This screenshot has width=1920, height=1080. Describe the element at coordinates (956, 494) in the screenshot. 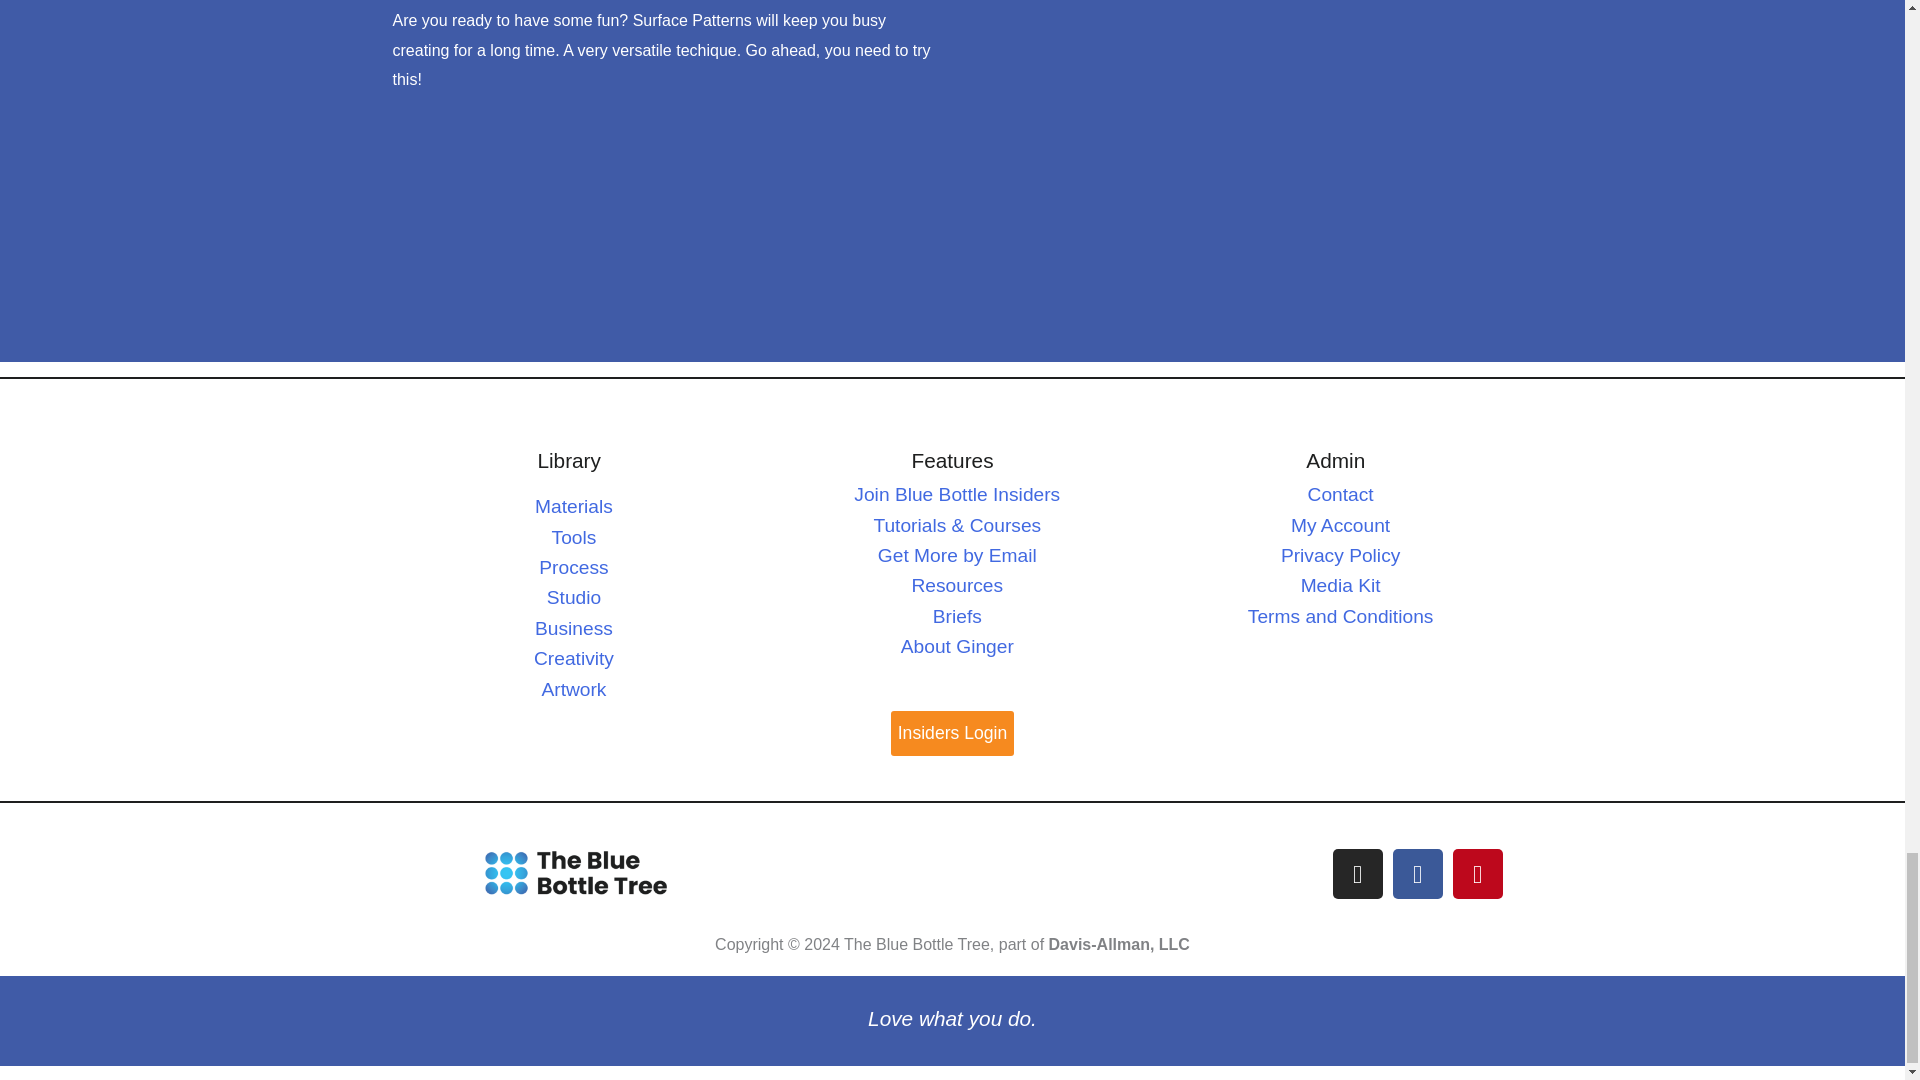

I see `Join Blue Bottle Insiders` at that location.